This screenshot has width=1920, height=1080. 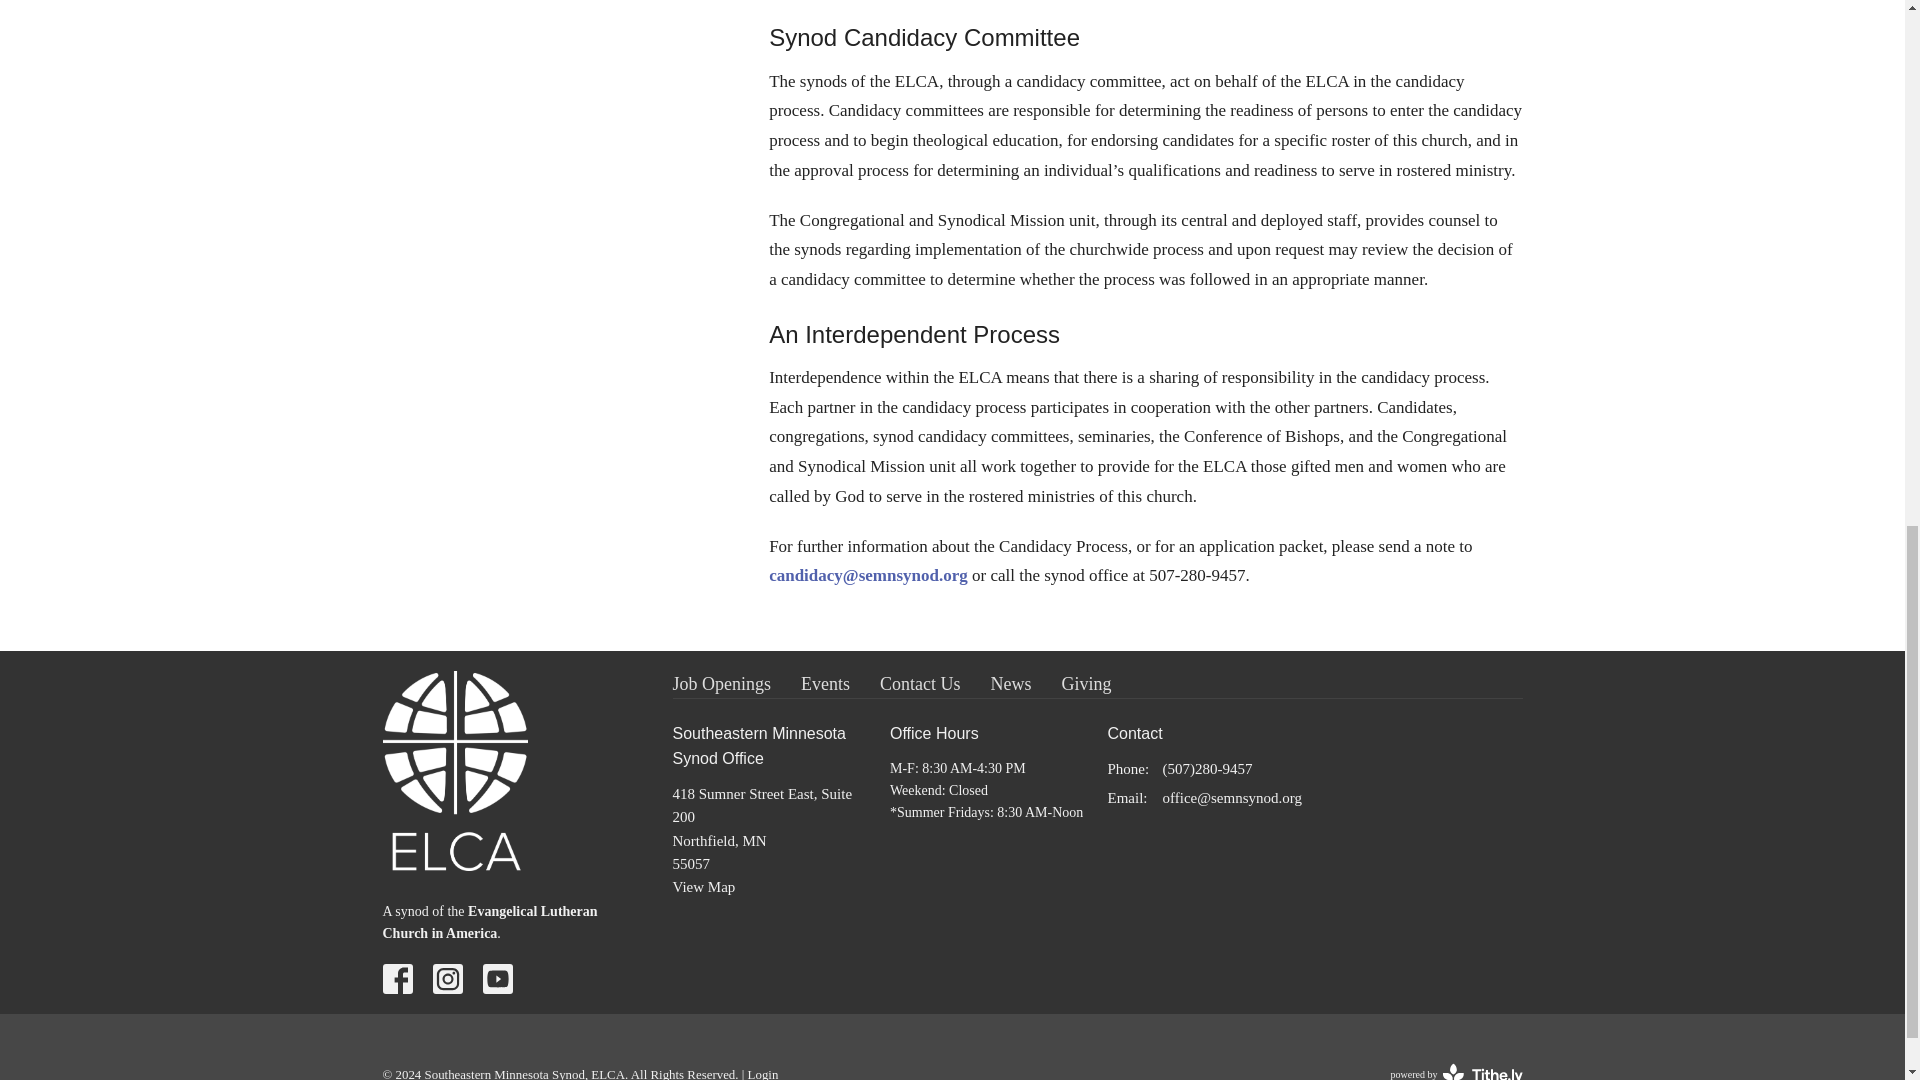 What do you see at coordinates (722, 684) in the screenshot?
I see `View Map` at bounding box center [722, 684].